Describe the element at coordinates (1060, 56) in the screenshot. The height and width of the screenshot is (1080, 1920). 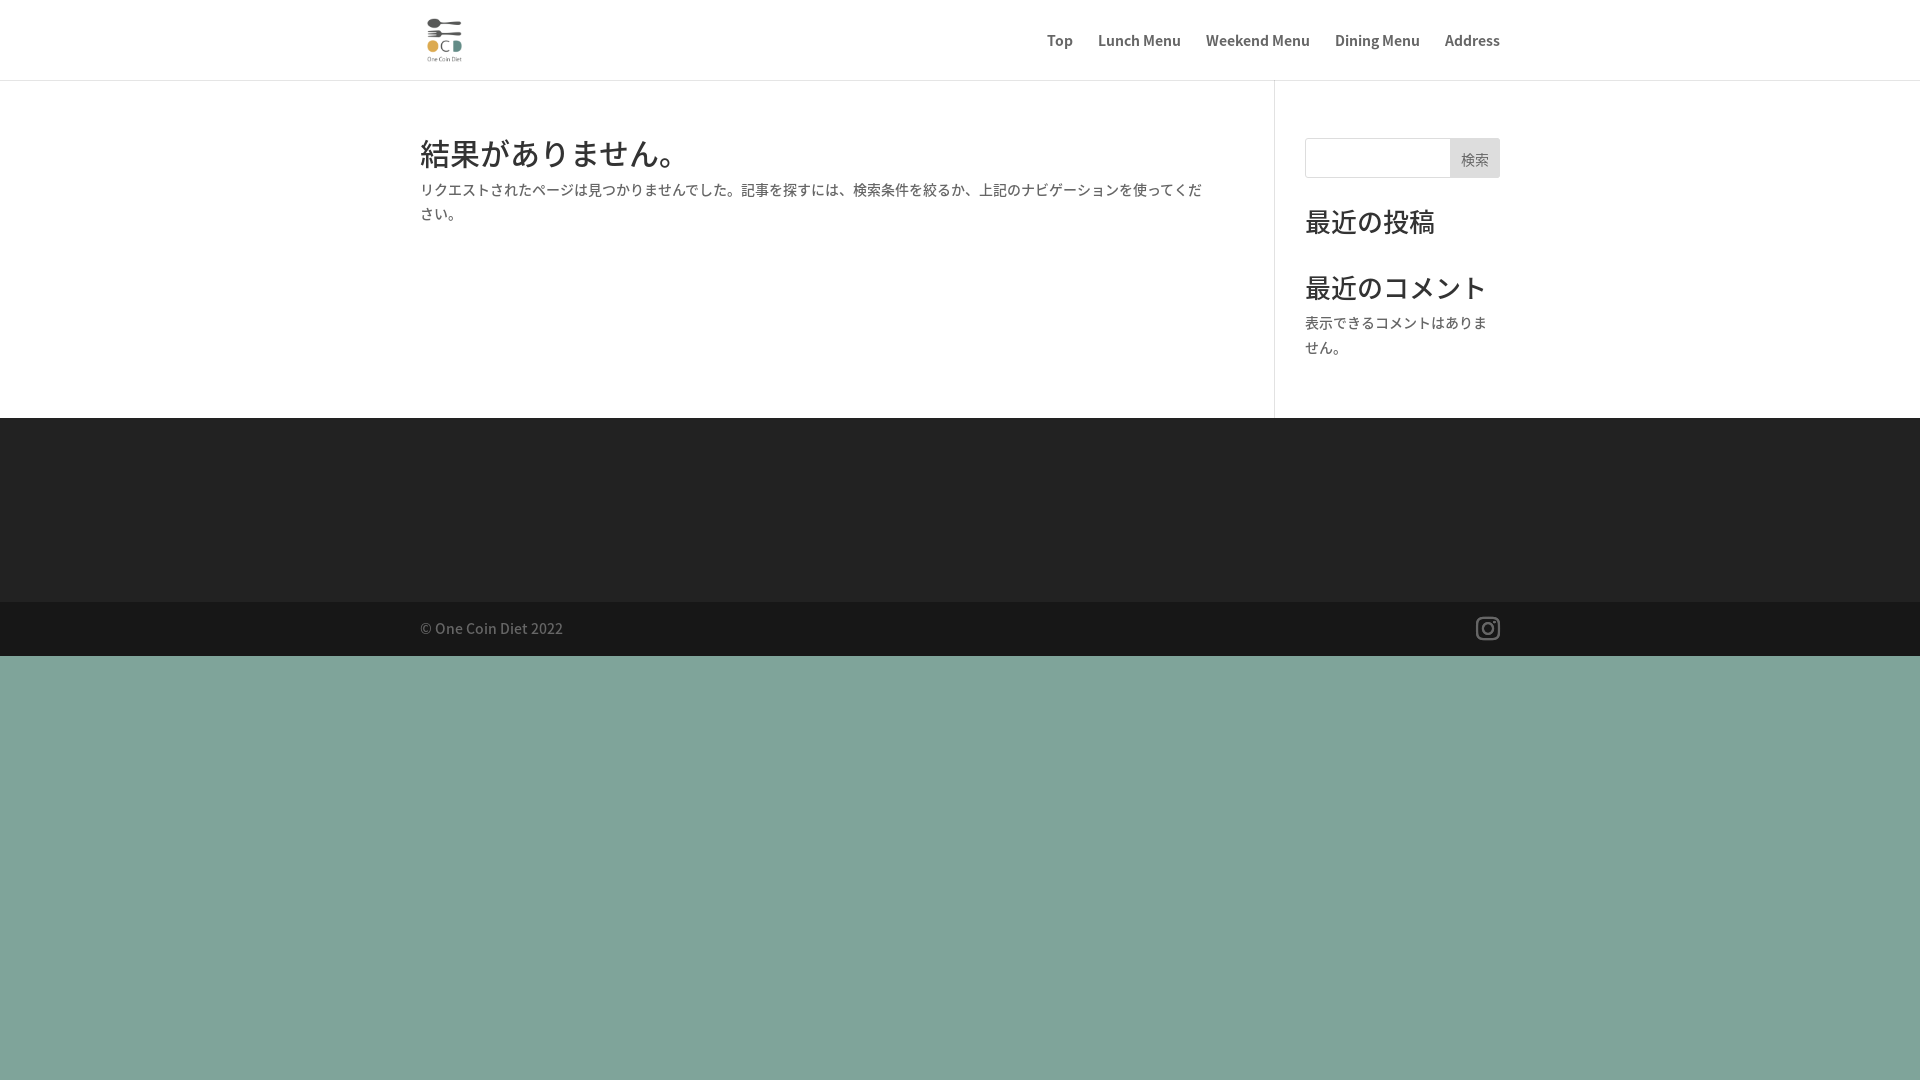
I see `Top` at that location.